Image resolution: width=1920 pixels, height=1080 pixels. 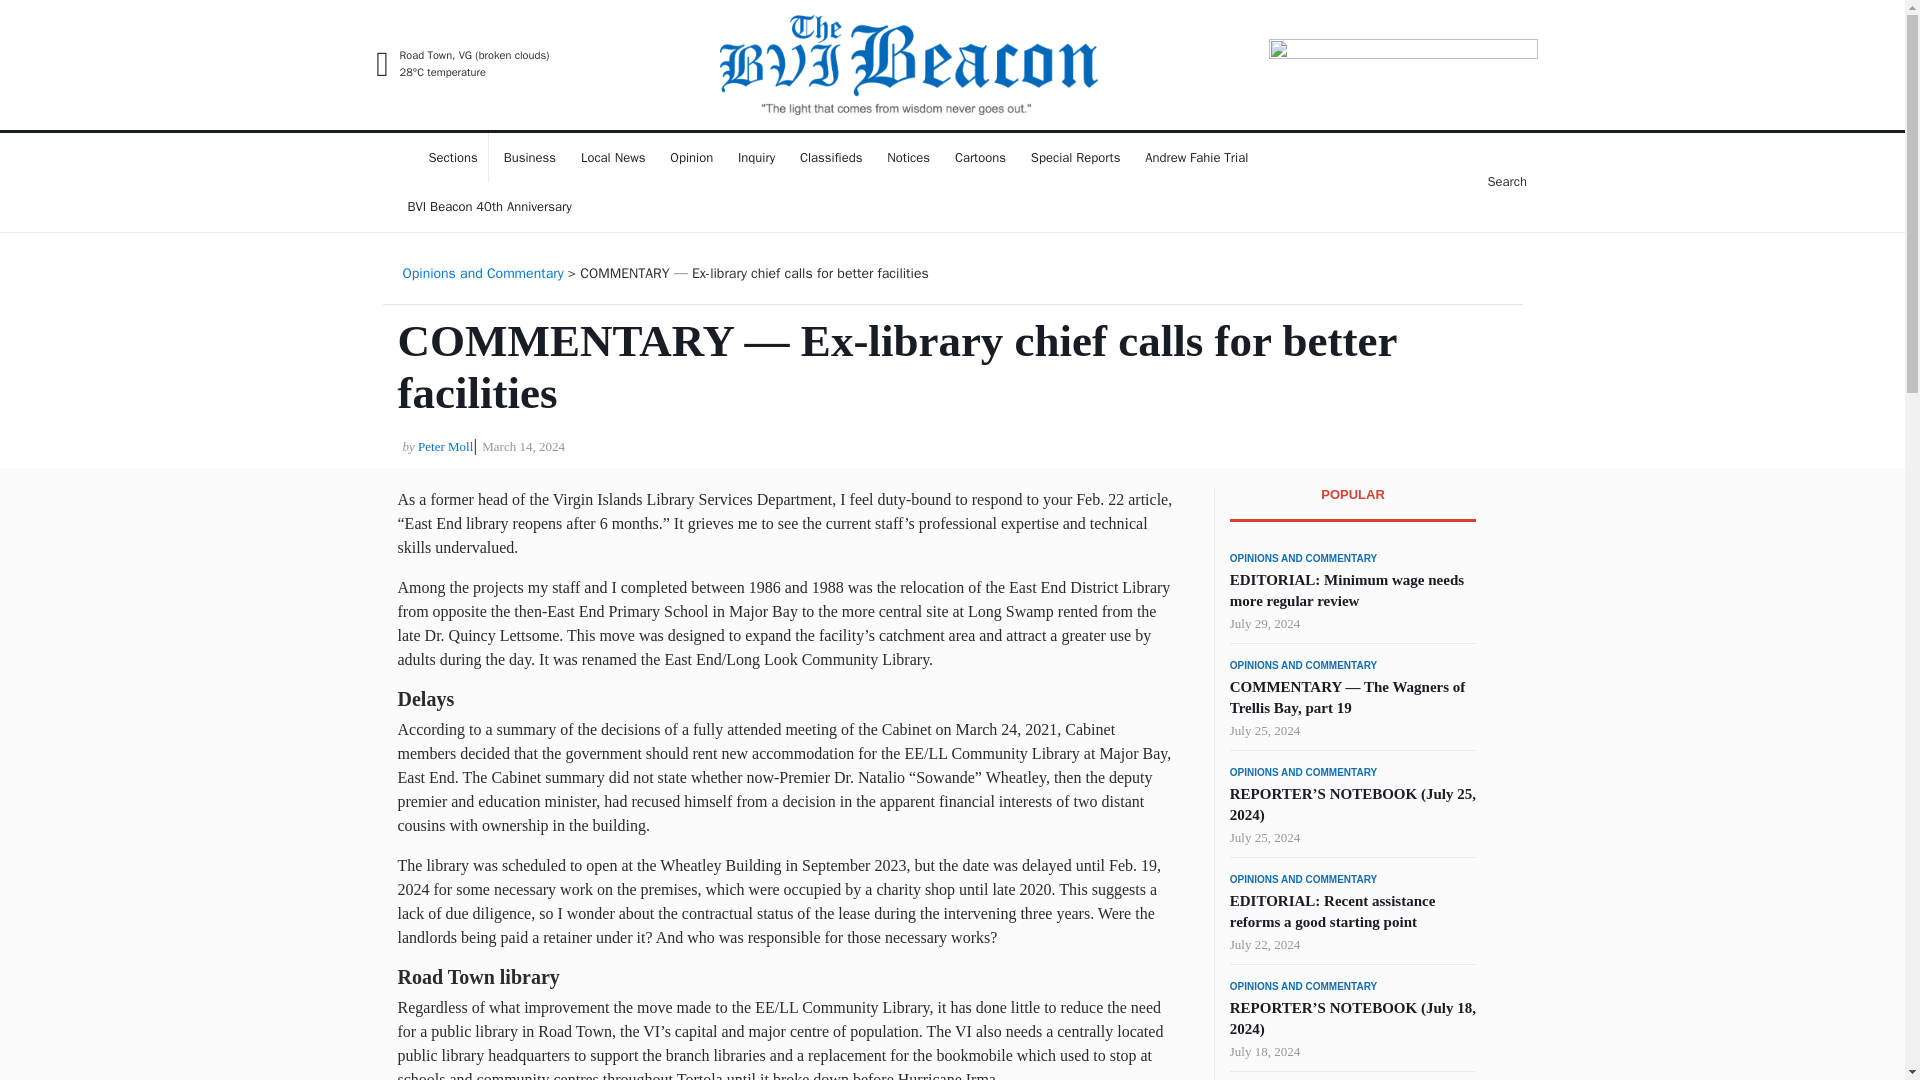 I want to click on Inquiry, so click(x=756, y=157).